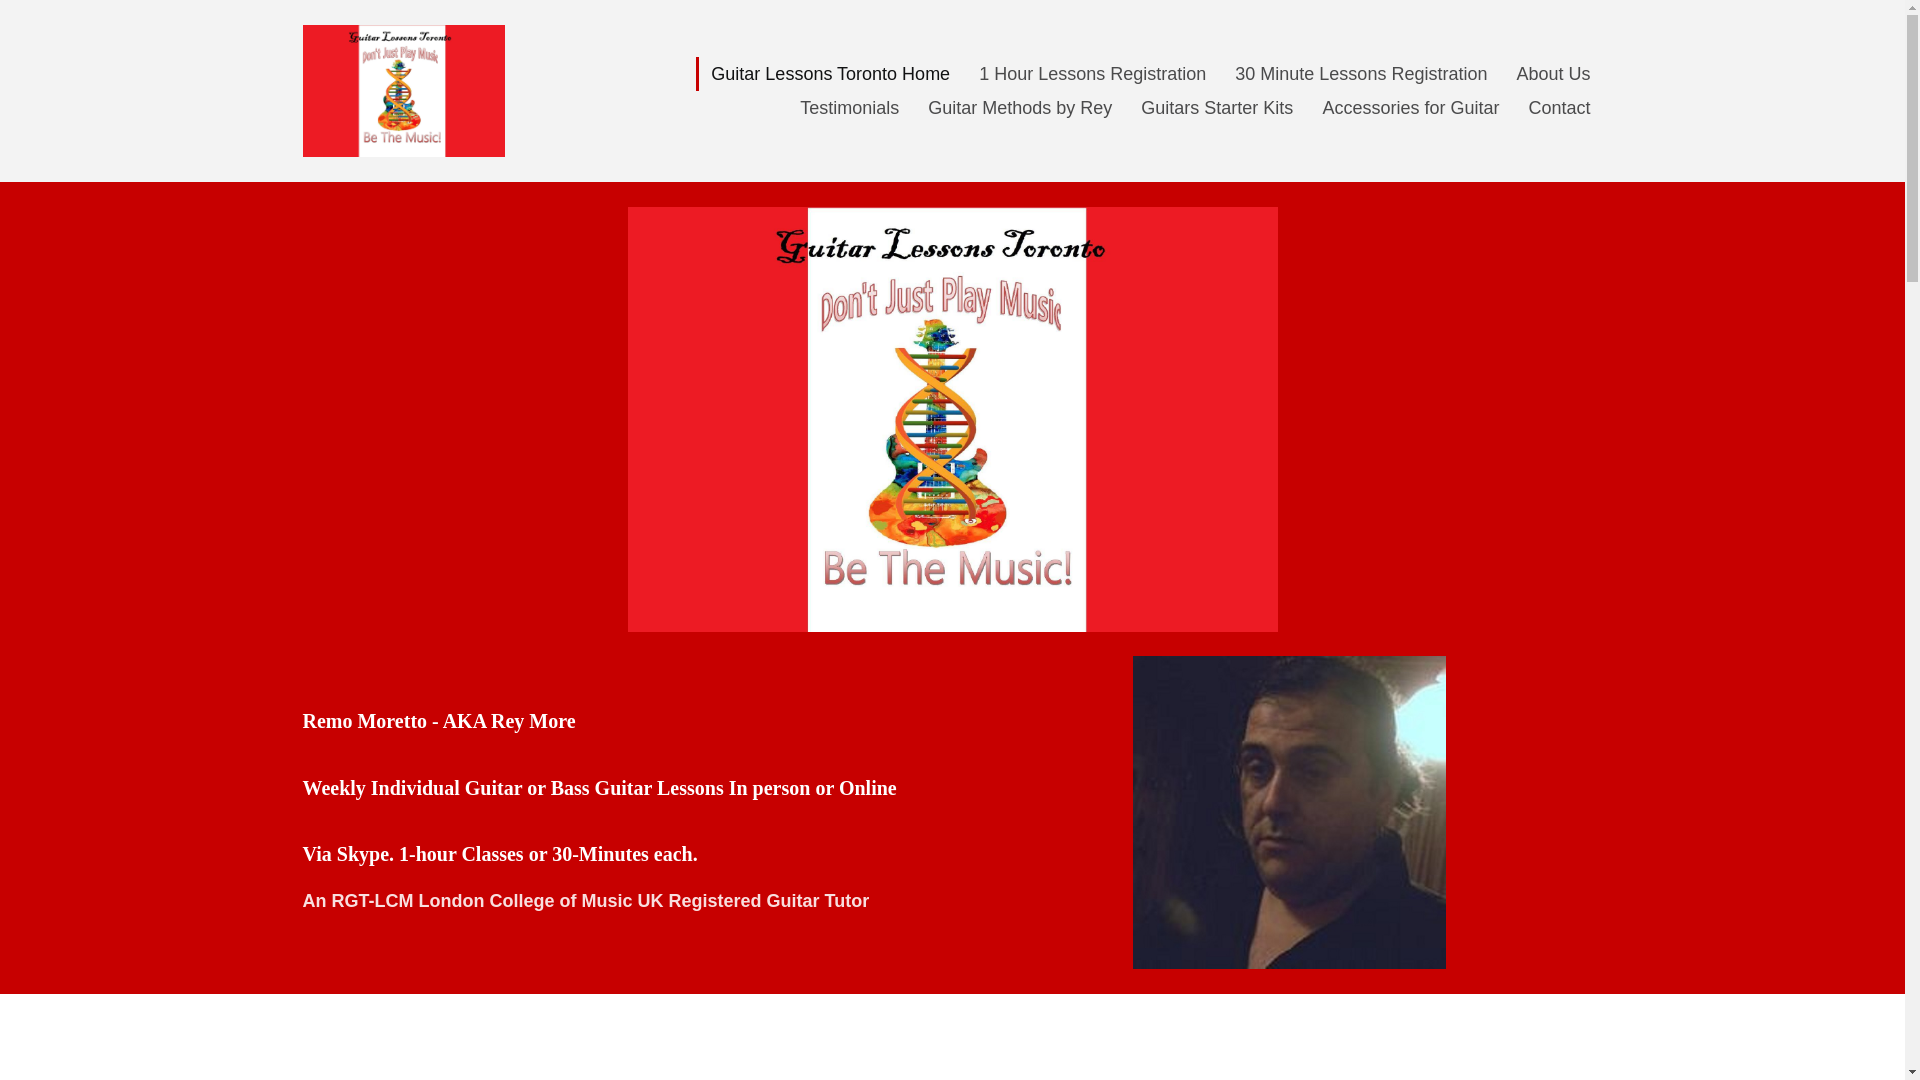 This screenshot has height=1080, width=1920. Describe the element at coordinates (1216, 108) in the screenshot. I see `Guitars Starter Kits` at that location.